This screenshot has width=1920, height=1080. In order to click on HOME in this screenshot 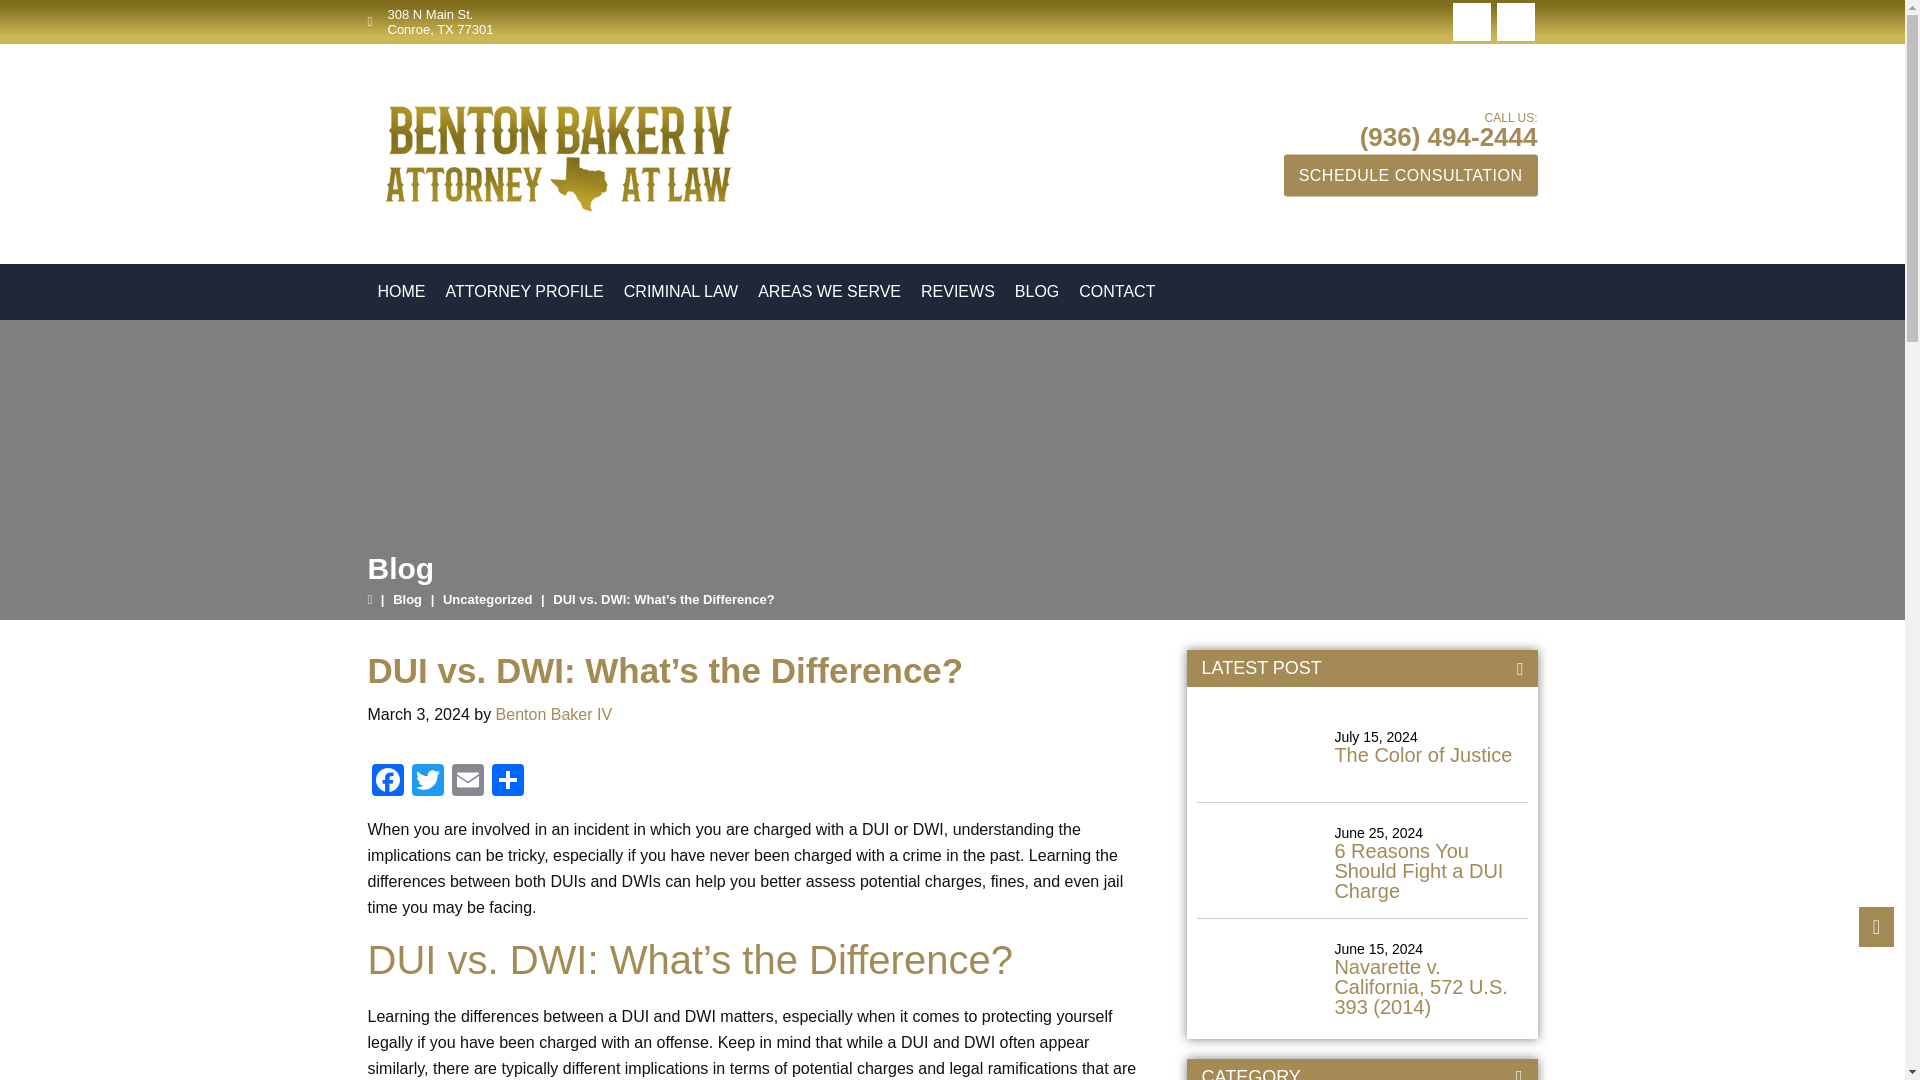, I will do `click(402, 292)`.